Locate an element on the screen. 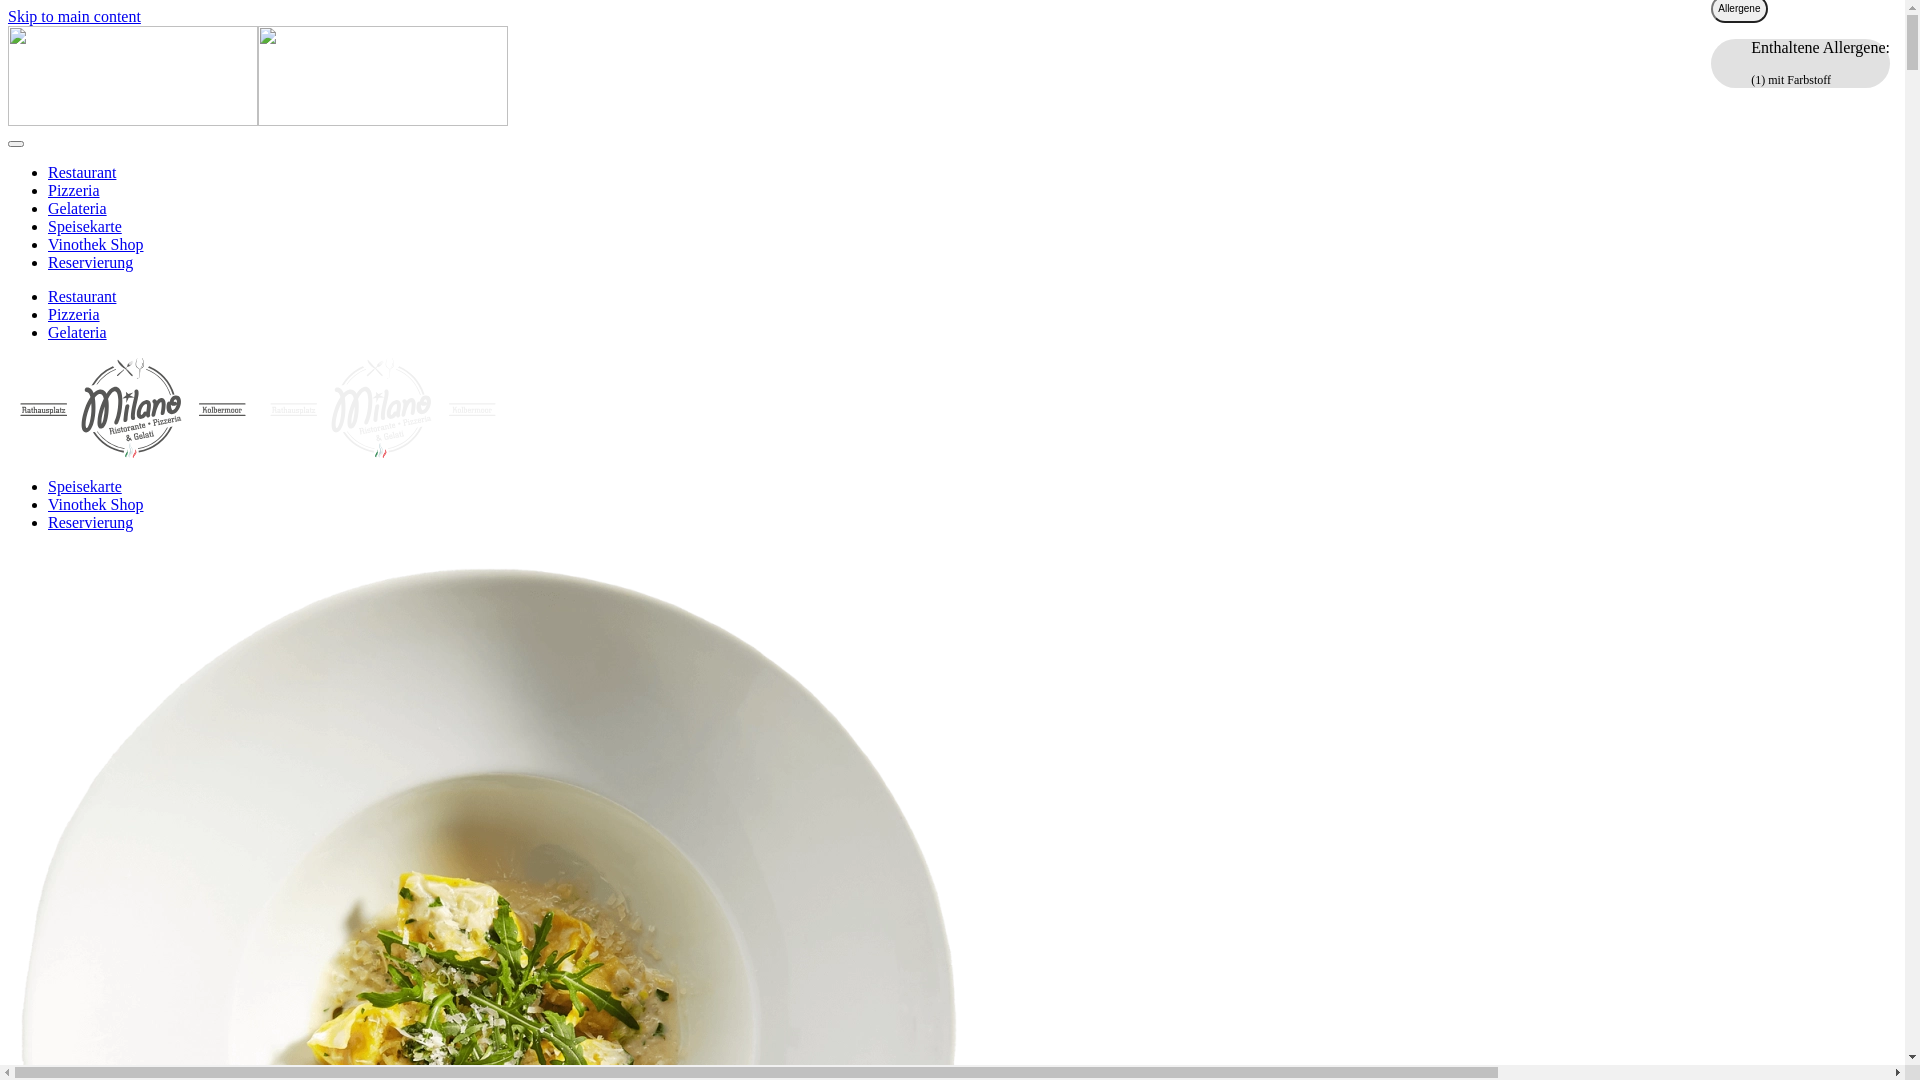  Restaurant is located at coordinates (82, 296).